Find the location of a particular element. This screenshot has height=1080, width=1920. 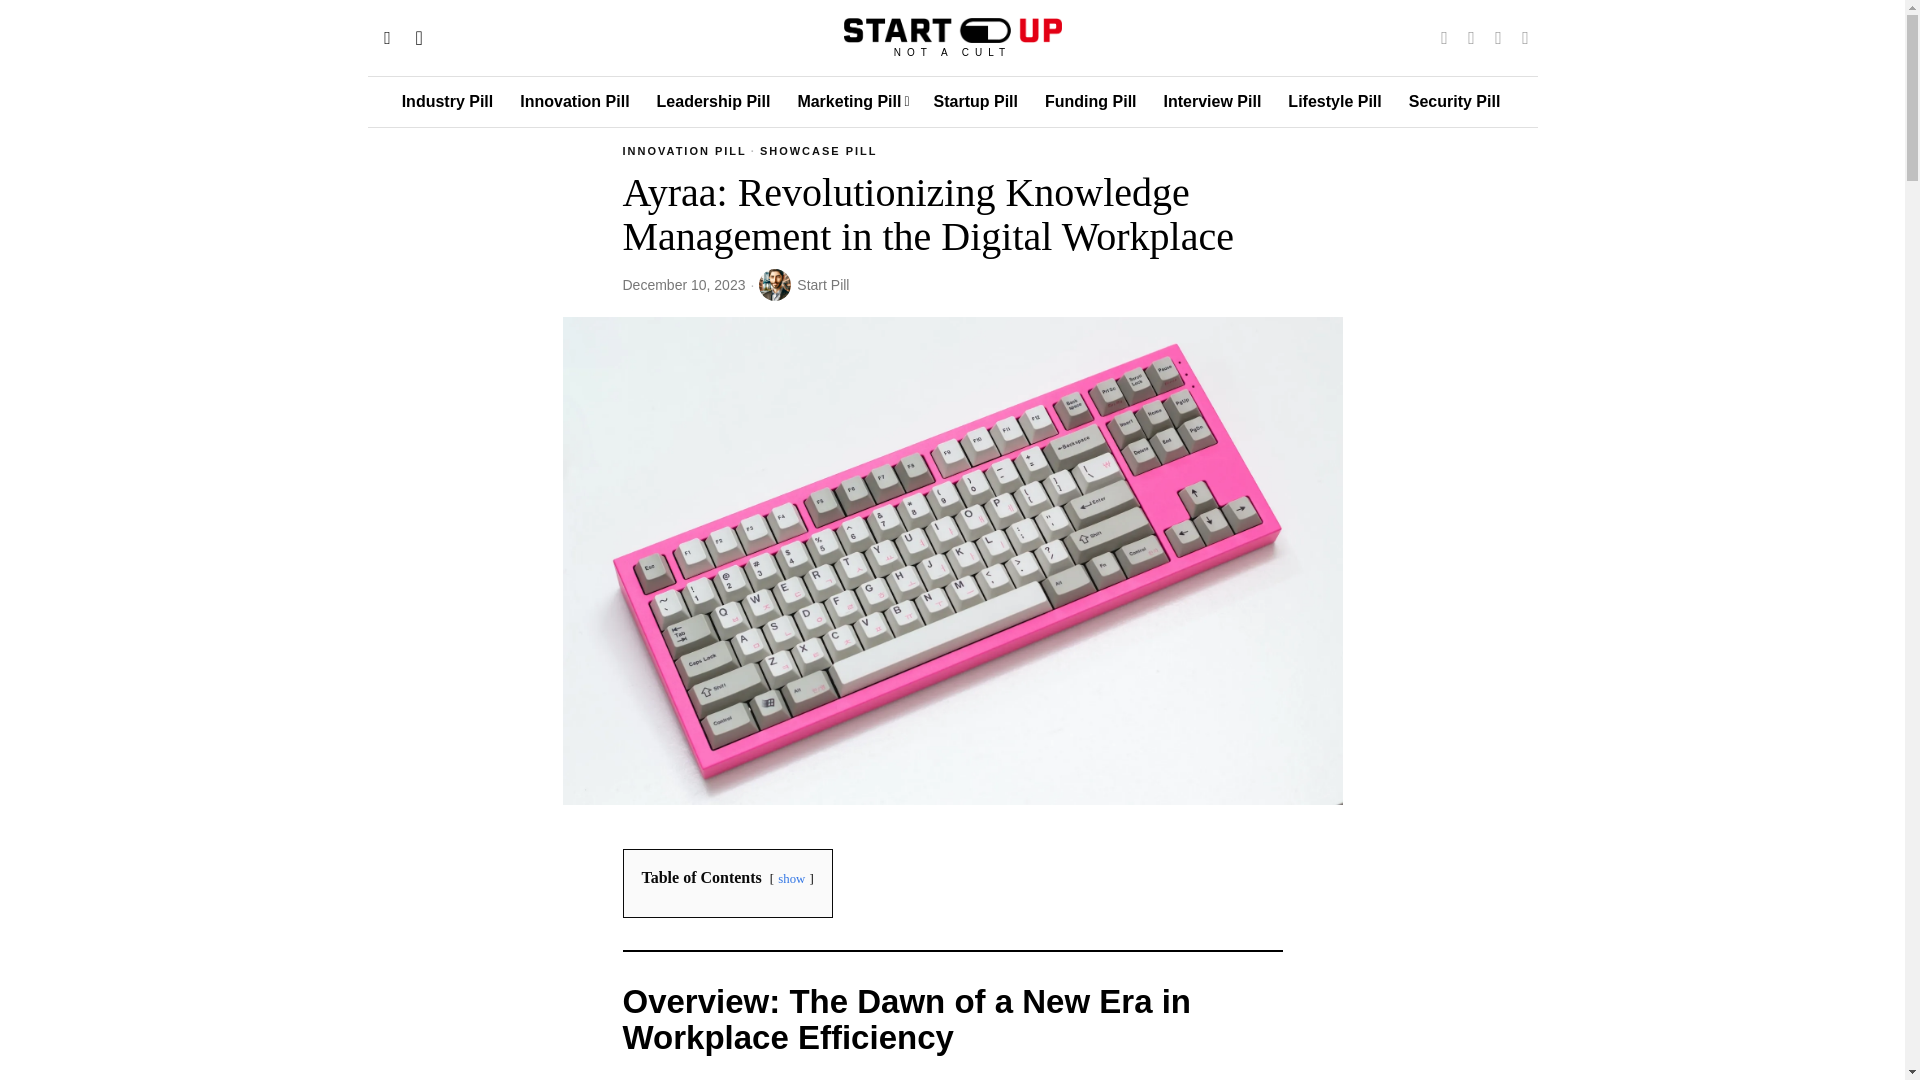

Leadership Pill is located at coordinates (715, 102).